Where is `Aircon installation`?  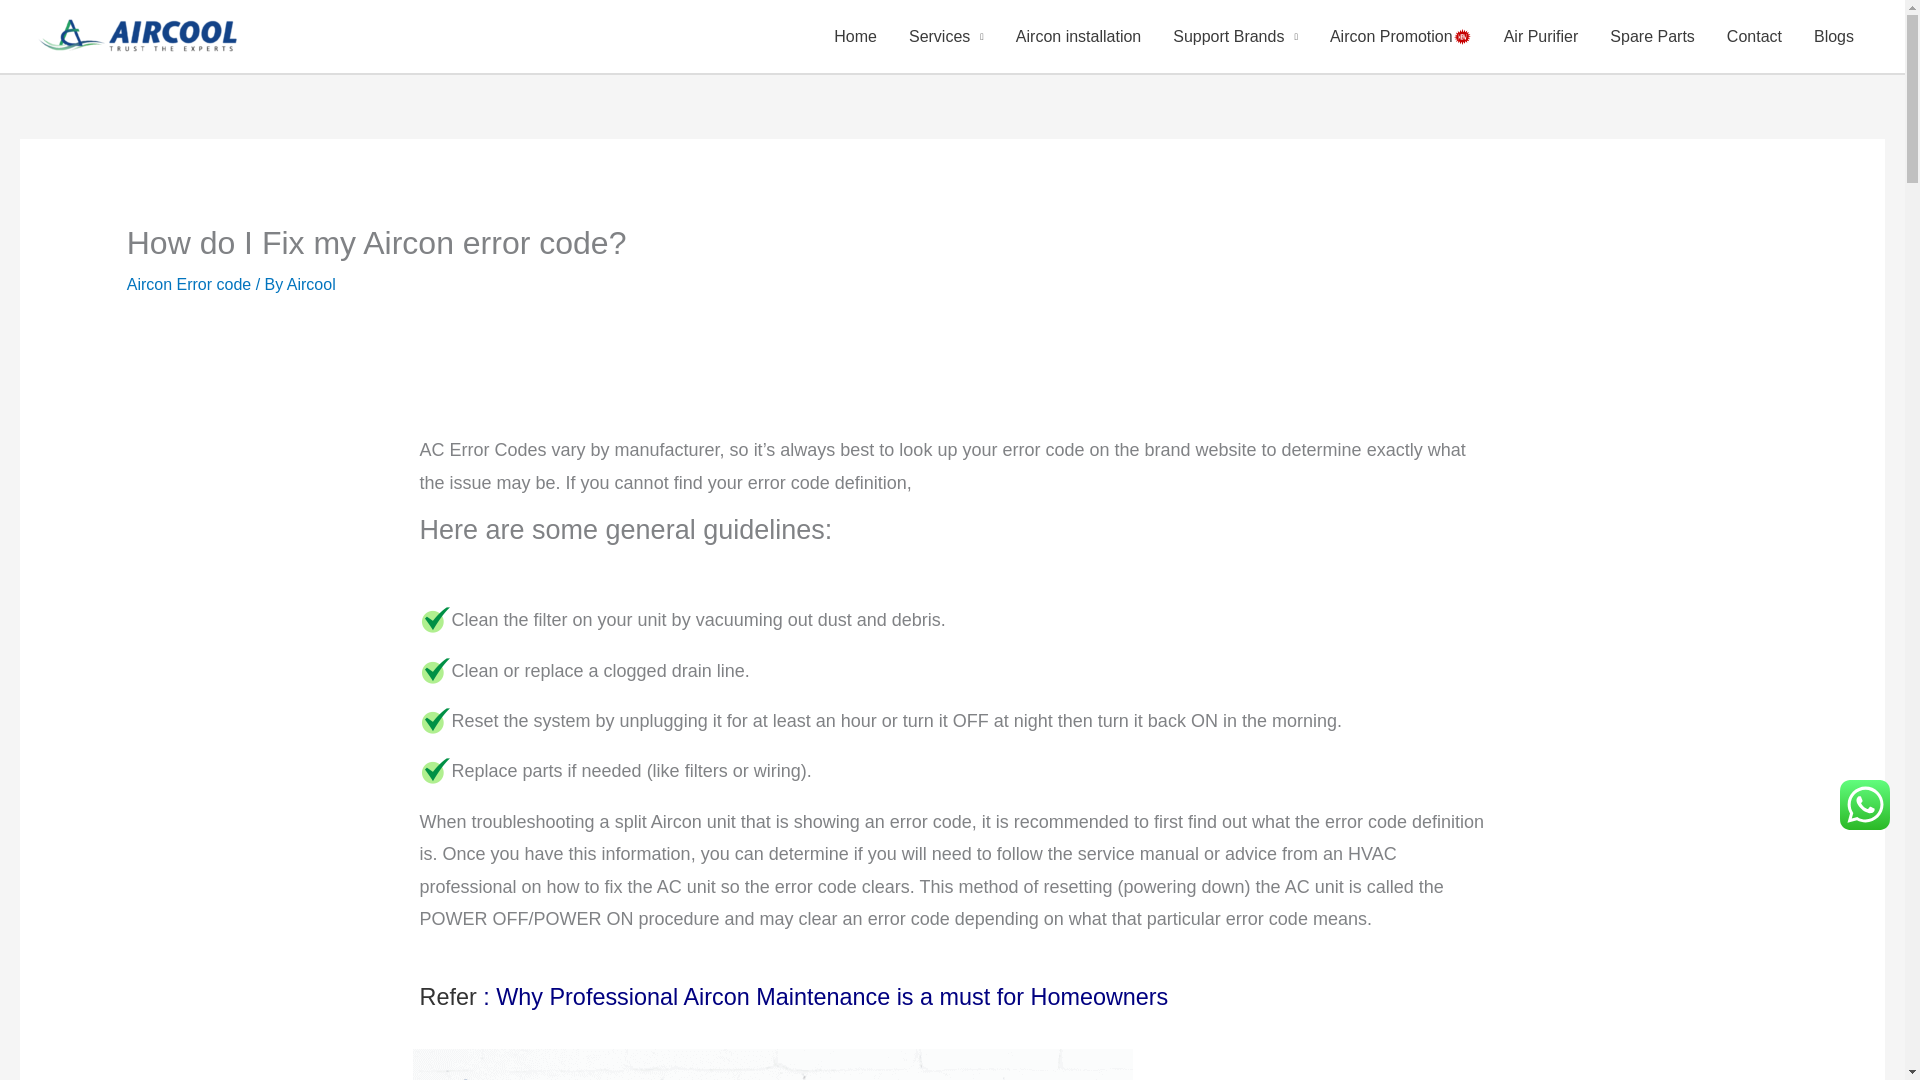 Aircon installation is located at coordinates (1078, 36).